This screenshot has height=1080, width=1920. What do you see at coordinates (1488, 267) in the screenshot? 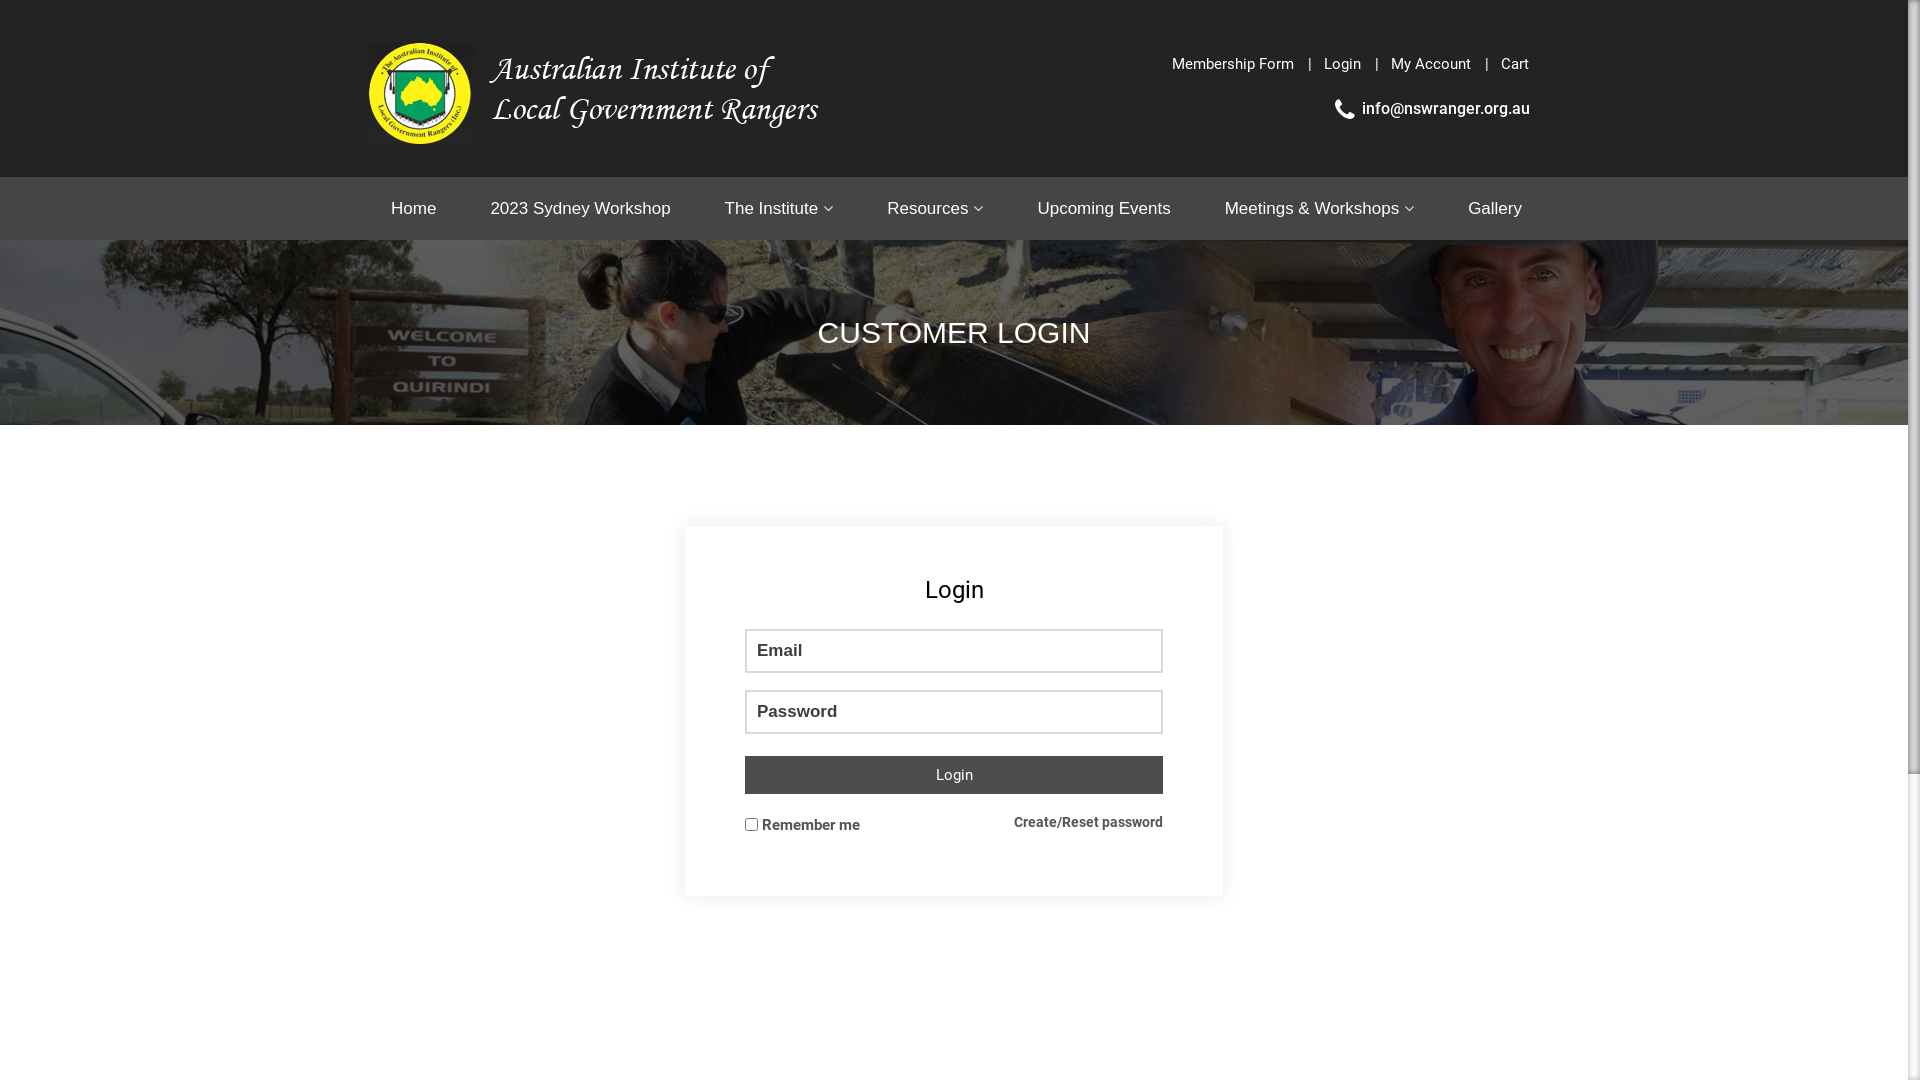
I see `Contact Us` at bounding box center [1488, 267].